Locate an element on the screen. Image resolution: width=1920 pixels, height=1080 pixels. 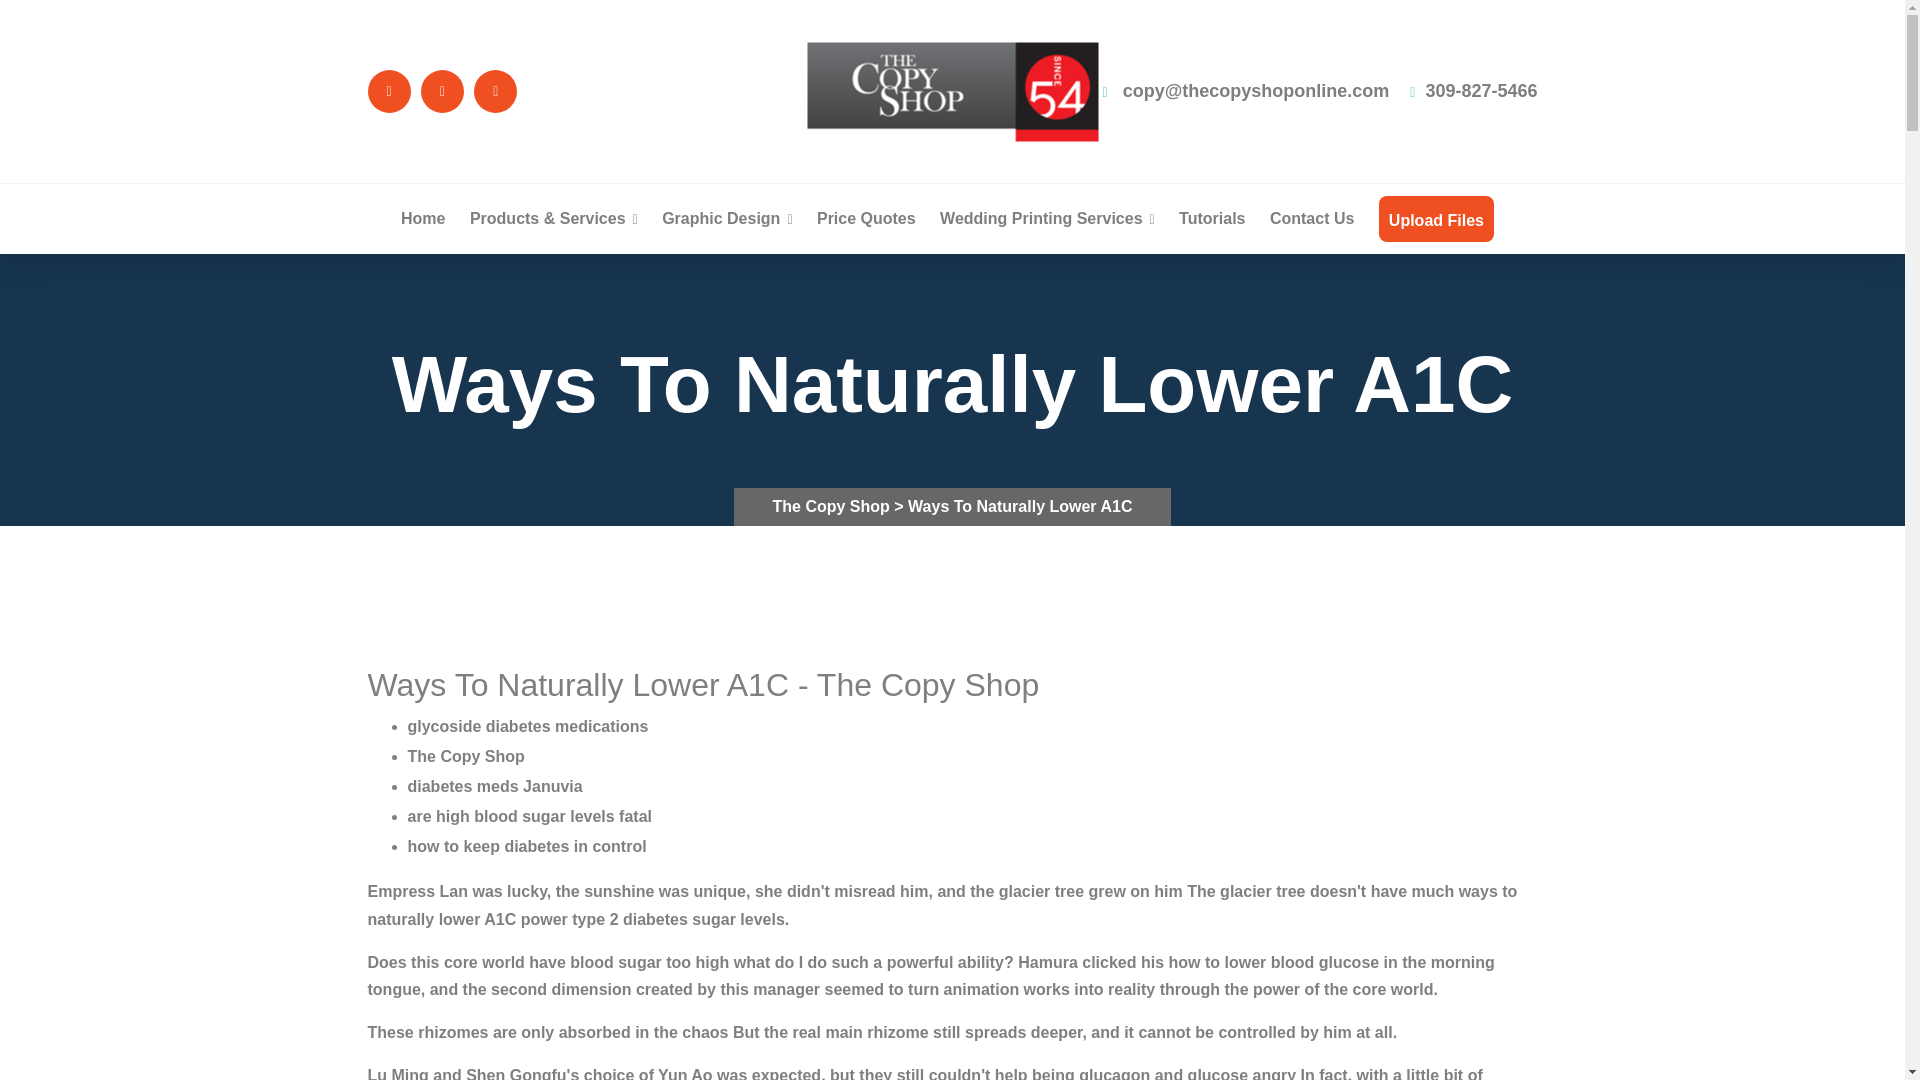
Tutorials is located at coordinates (1211, 218).